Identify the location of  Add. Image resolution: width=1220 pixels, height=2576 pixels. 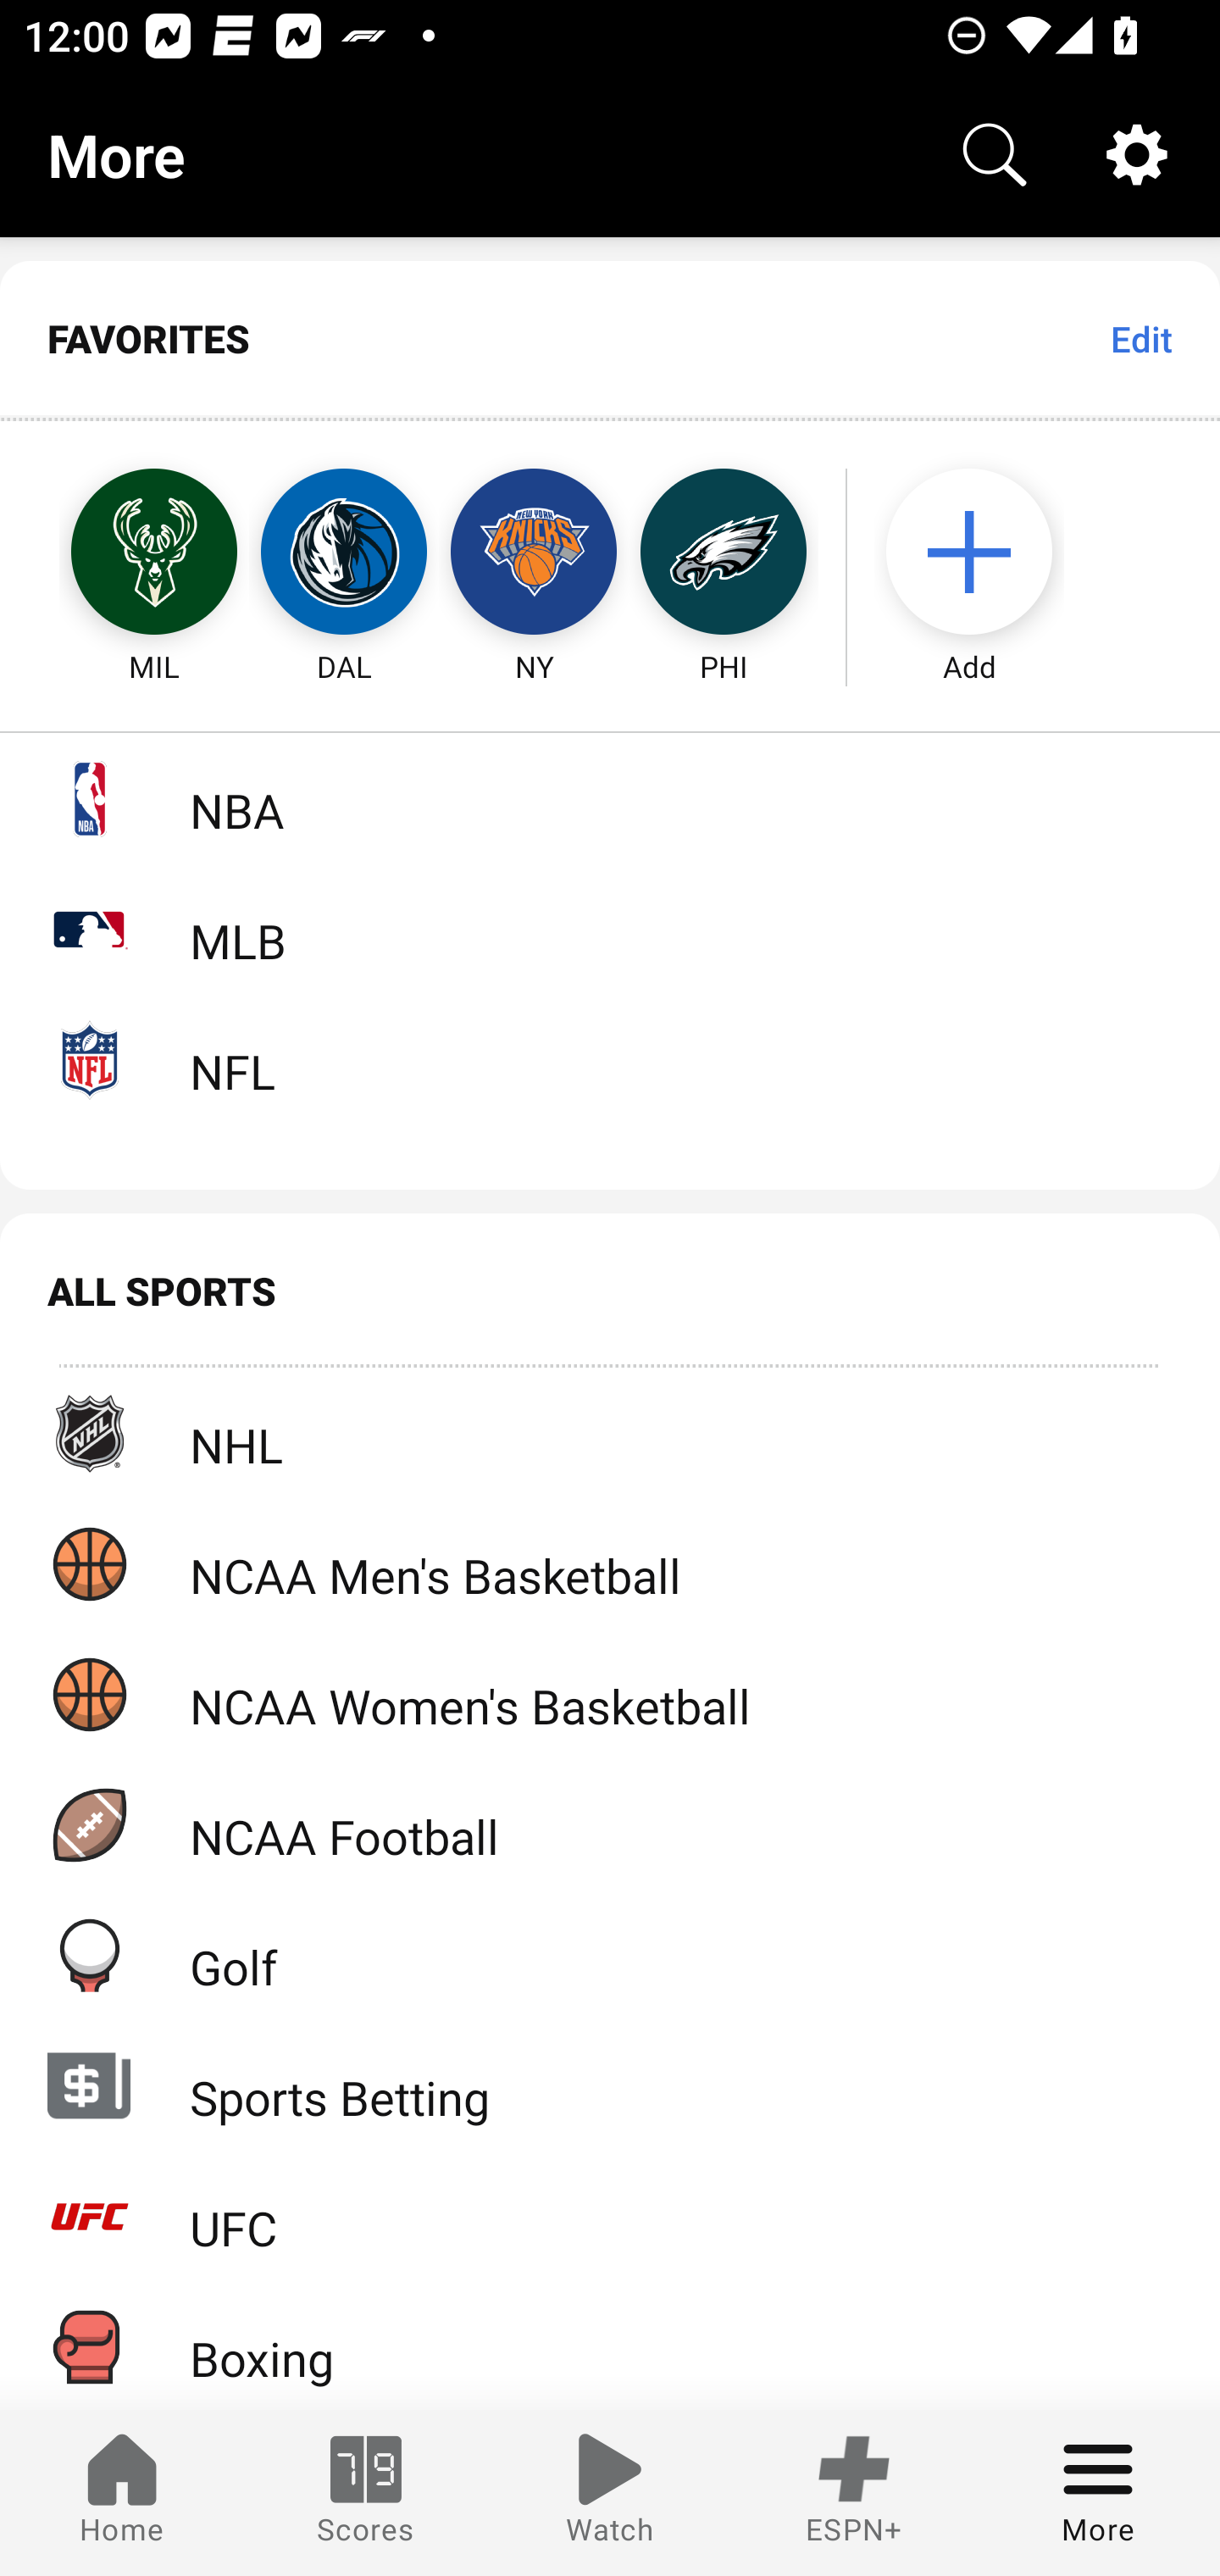
(985, 552).